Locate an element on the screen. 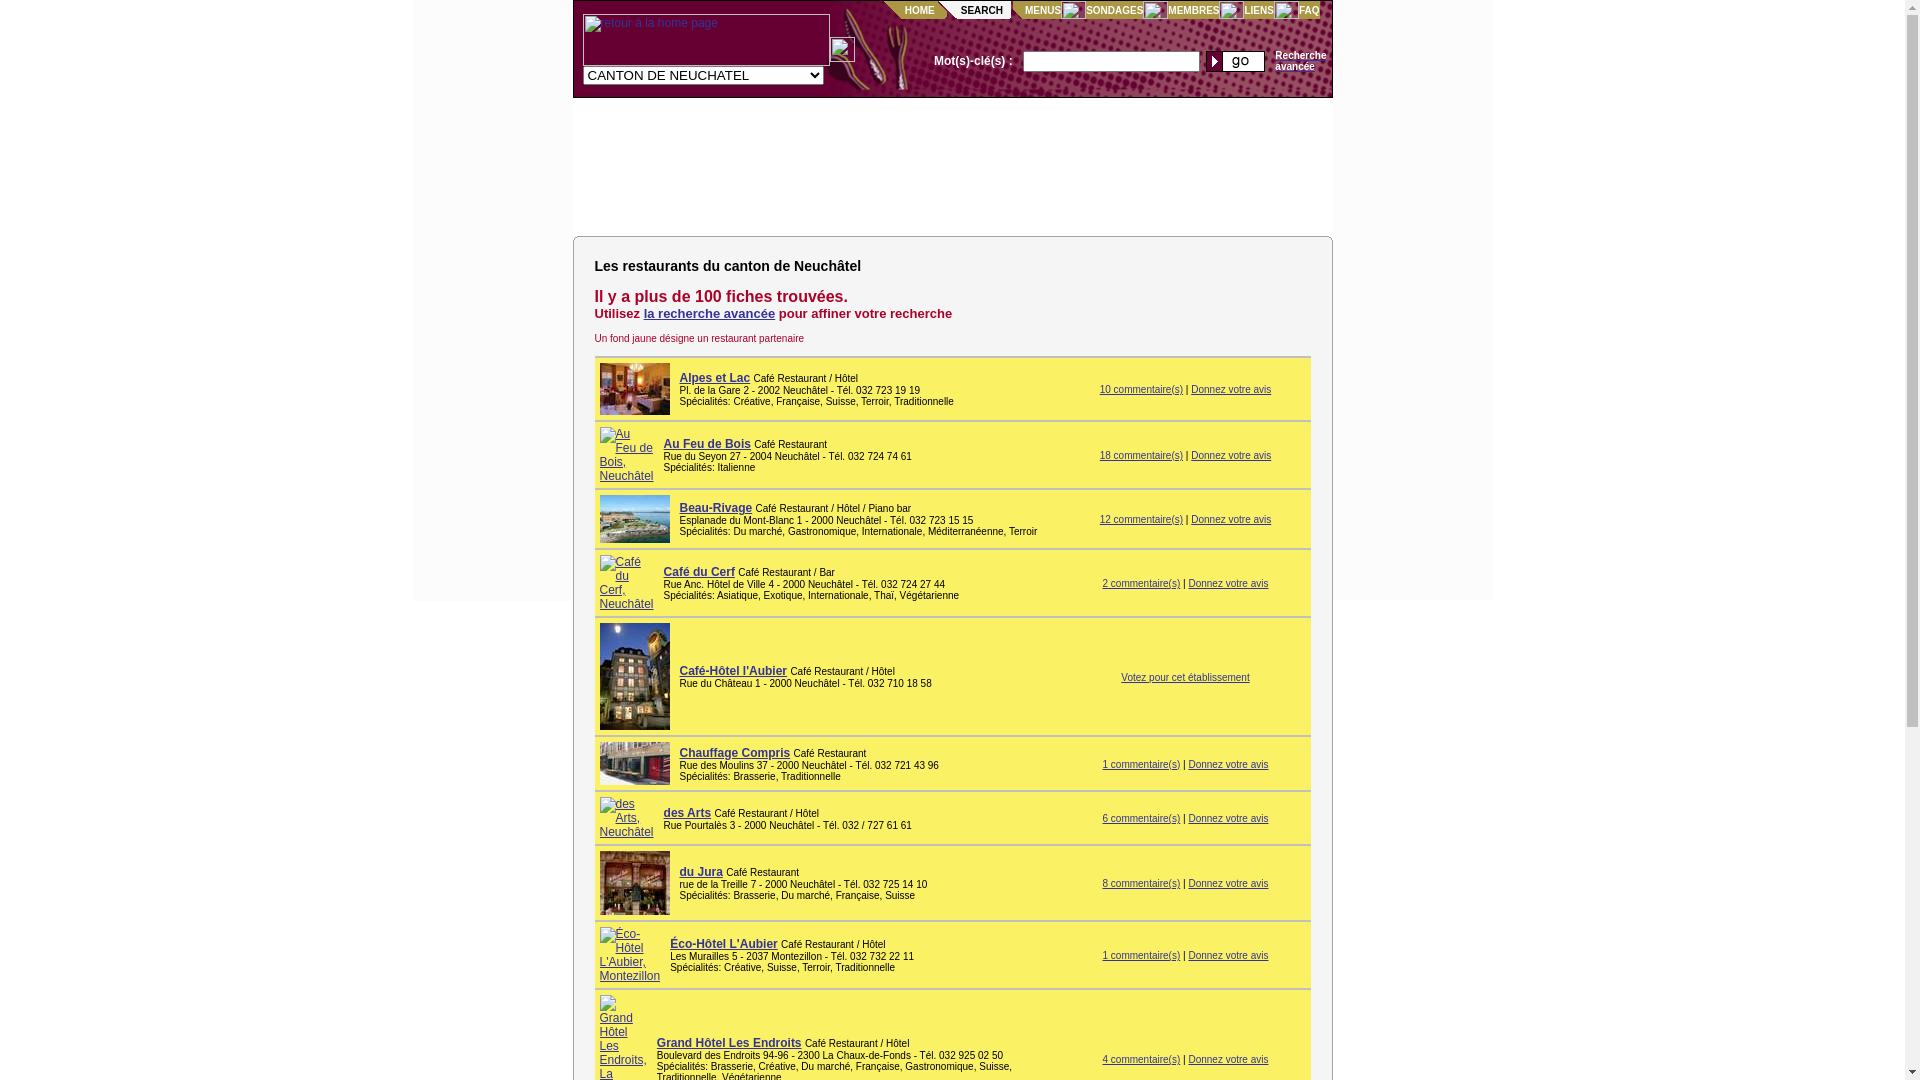  Donnez votre avis is located at coordinates (1228, 884).